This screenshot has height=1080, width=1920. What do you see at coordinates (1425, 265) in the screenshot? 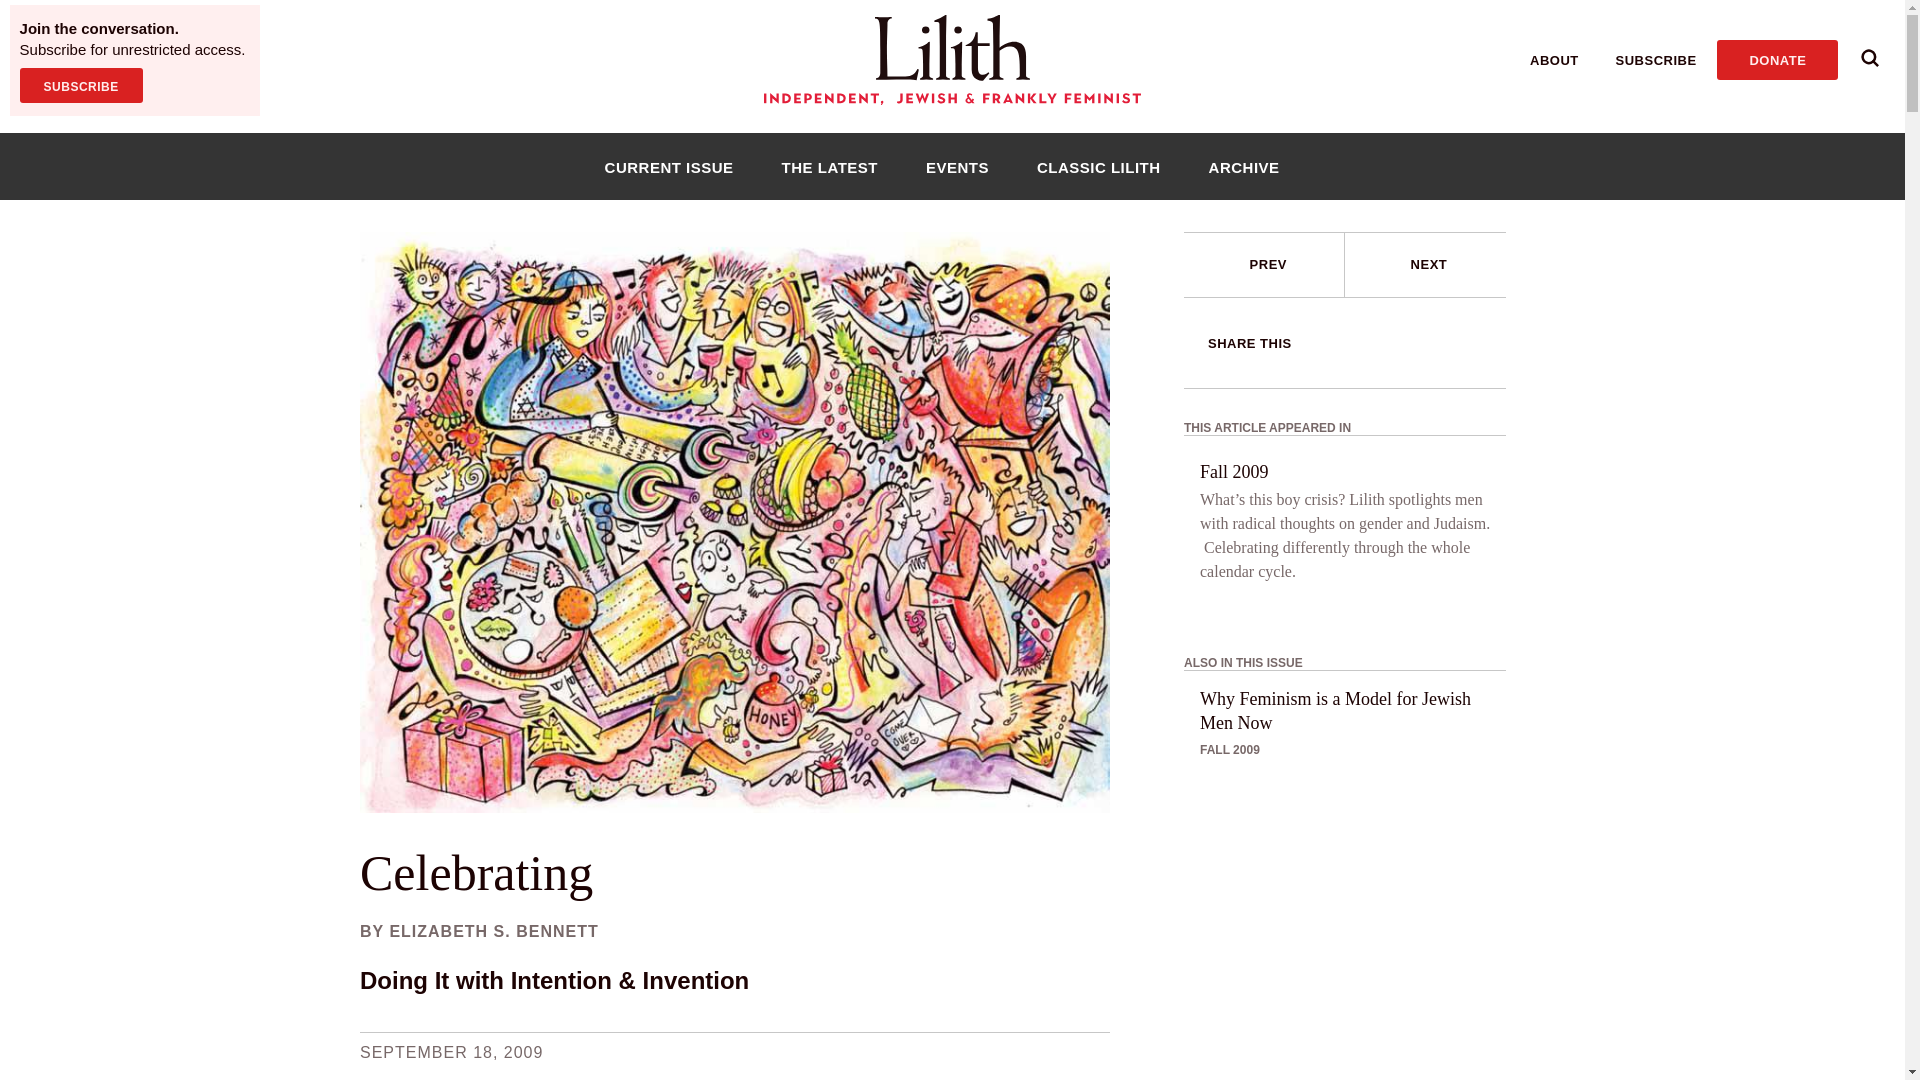
I see `NEXT` at bounding box center [1425, 265].